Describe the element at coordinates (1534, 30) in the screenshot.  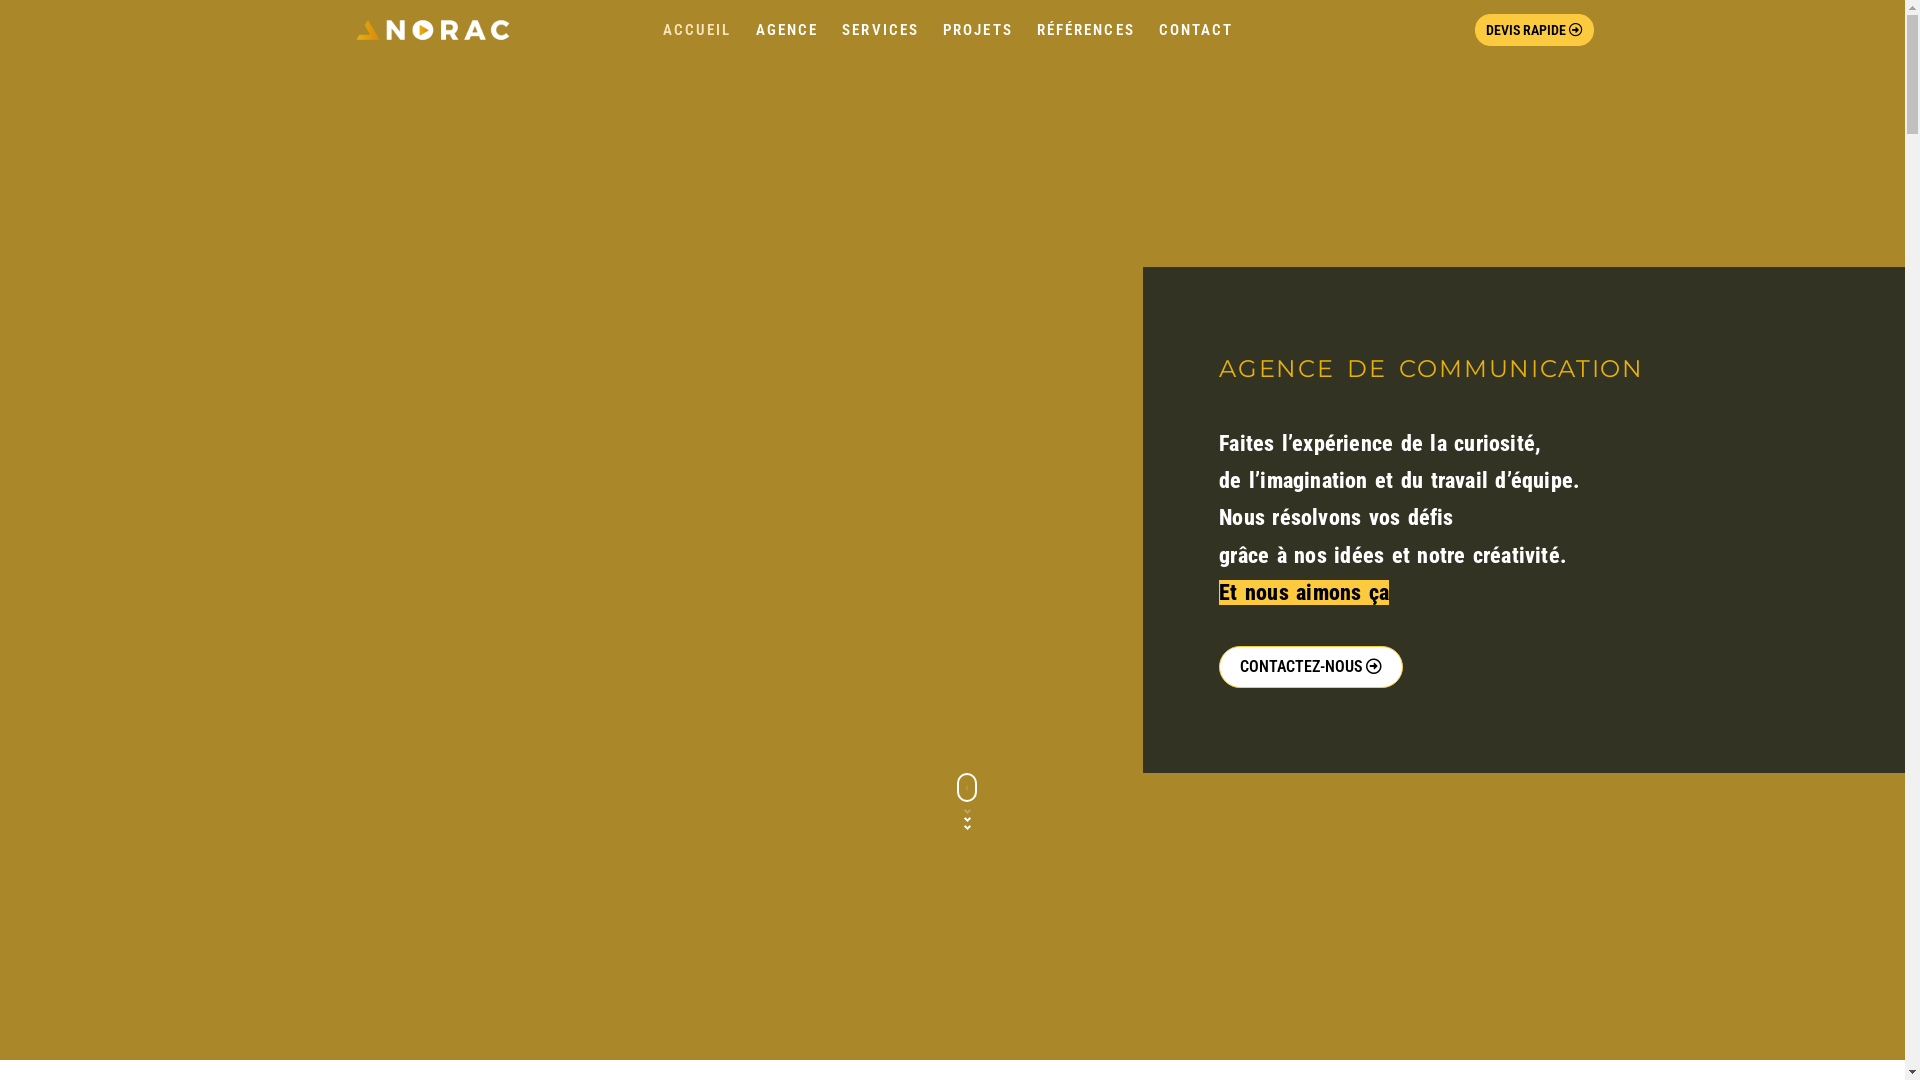
I see `DEVIS RAPIDE` at that location.